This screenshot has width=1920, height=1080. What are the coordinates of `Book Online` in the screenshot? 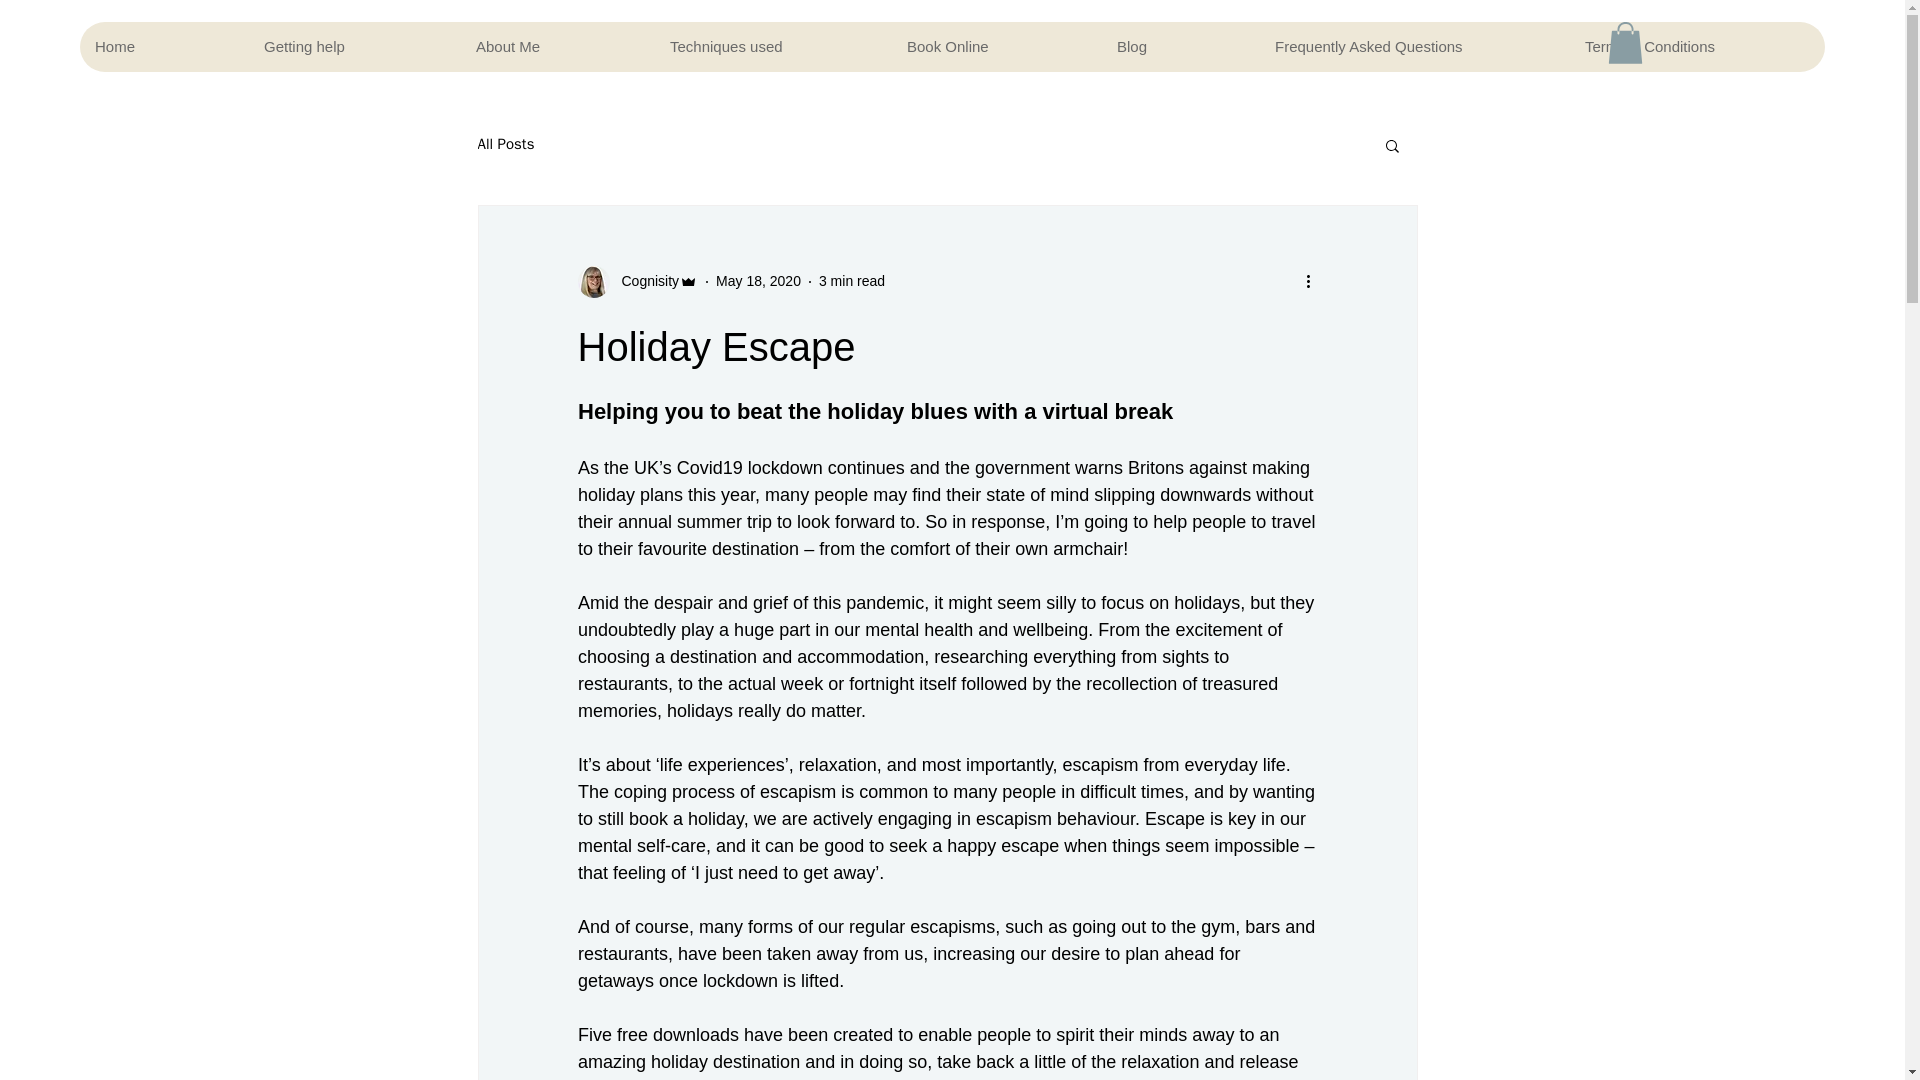 It's located at (995, 46).